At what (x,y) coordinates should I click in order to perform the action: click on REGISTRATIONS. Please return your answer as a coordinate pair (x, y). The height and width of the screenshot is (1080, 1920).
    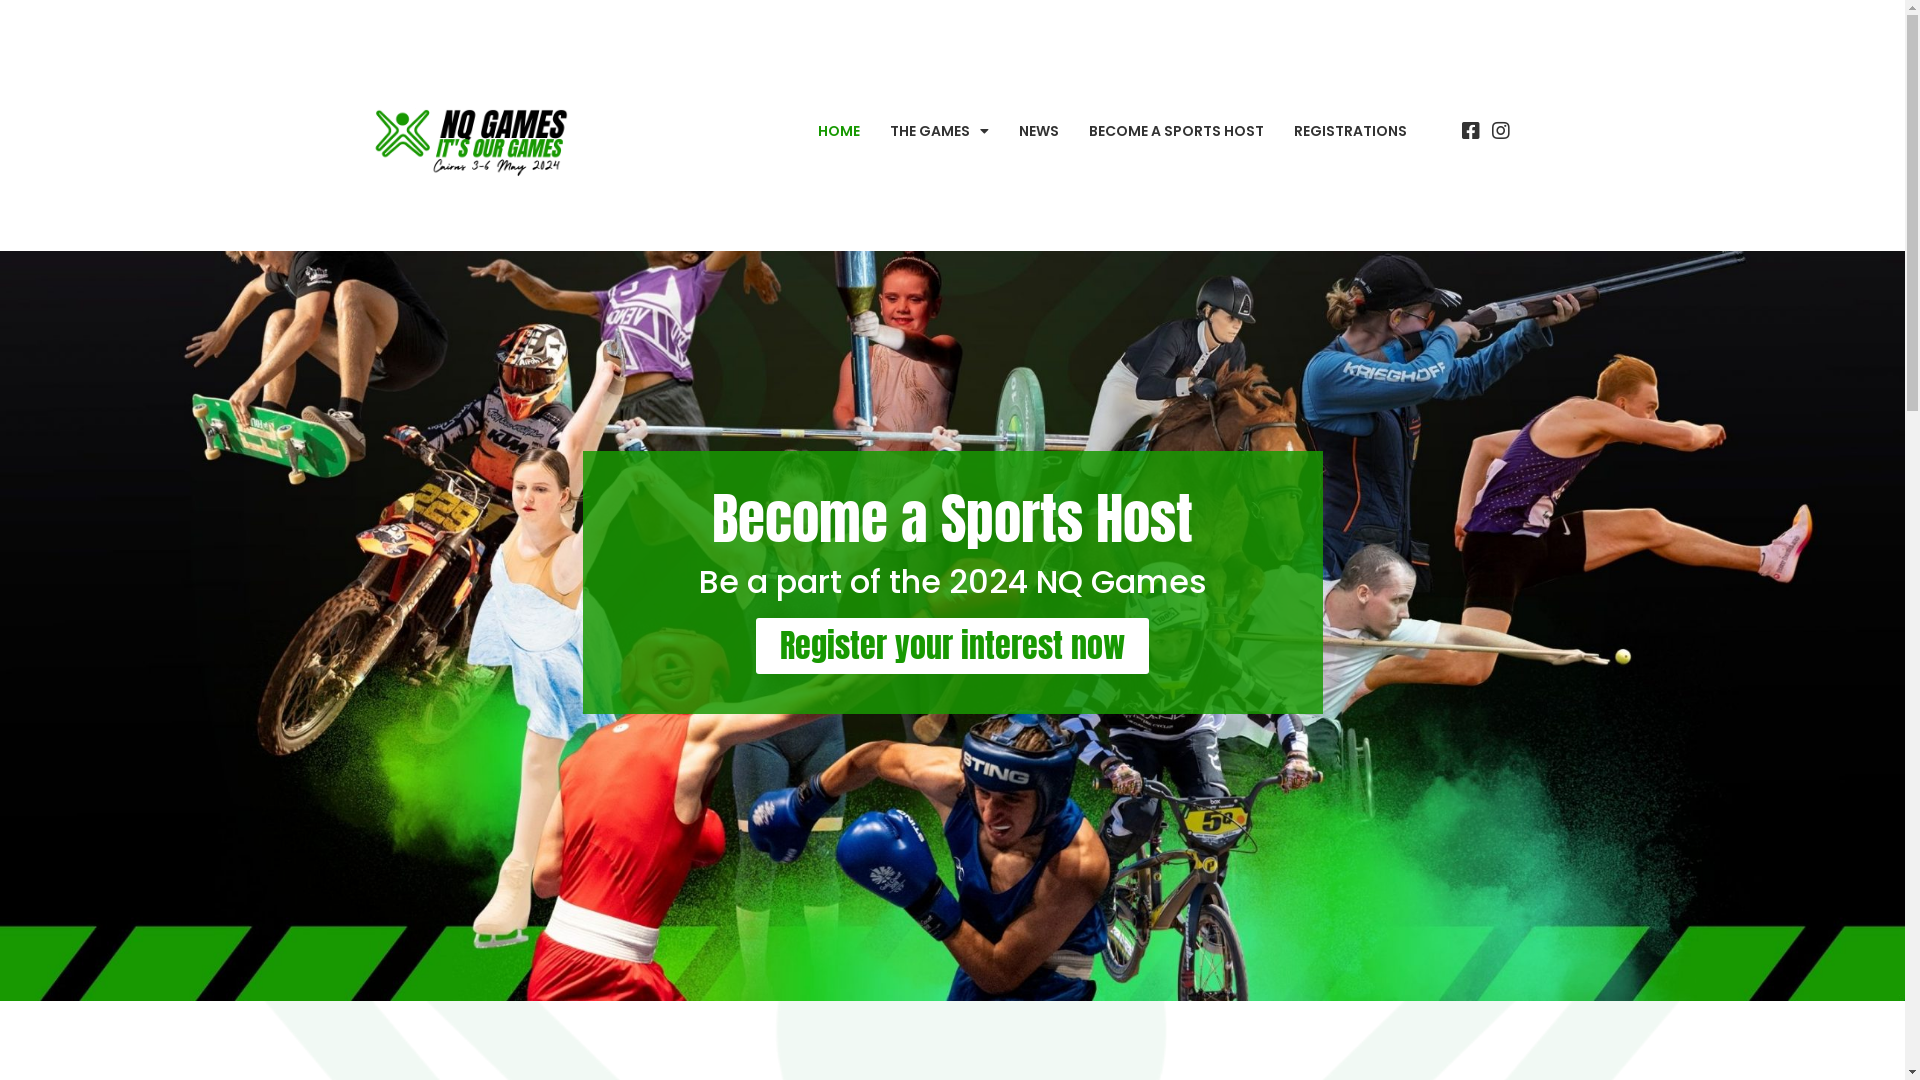
    Looking at the image, I should click on (1350, 131).